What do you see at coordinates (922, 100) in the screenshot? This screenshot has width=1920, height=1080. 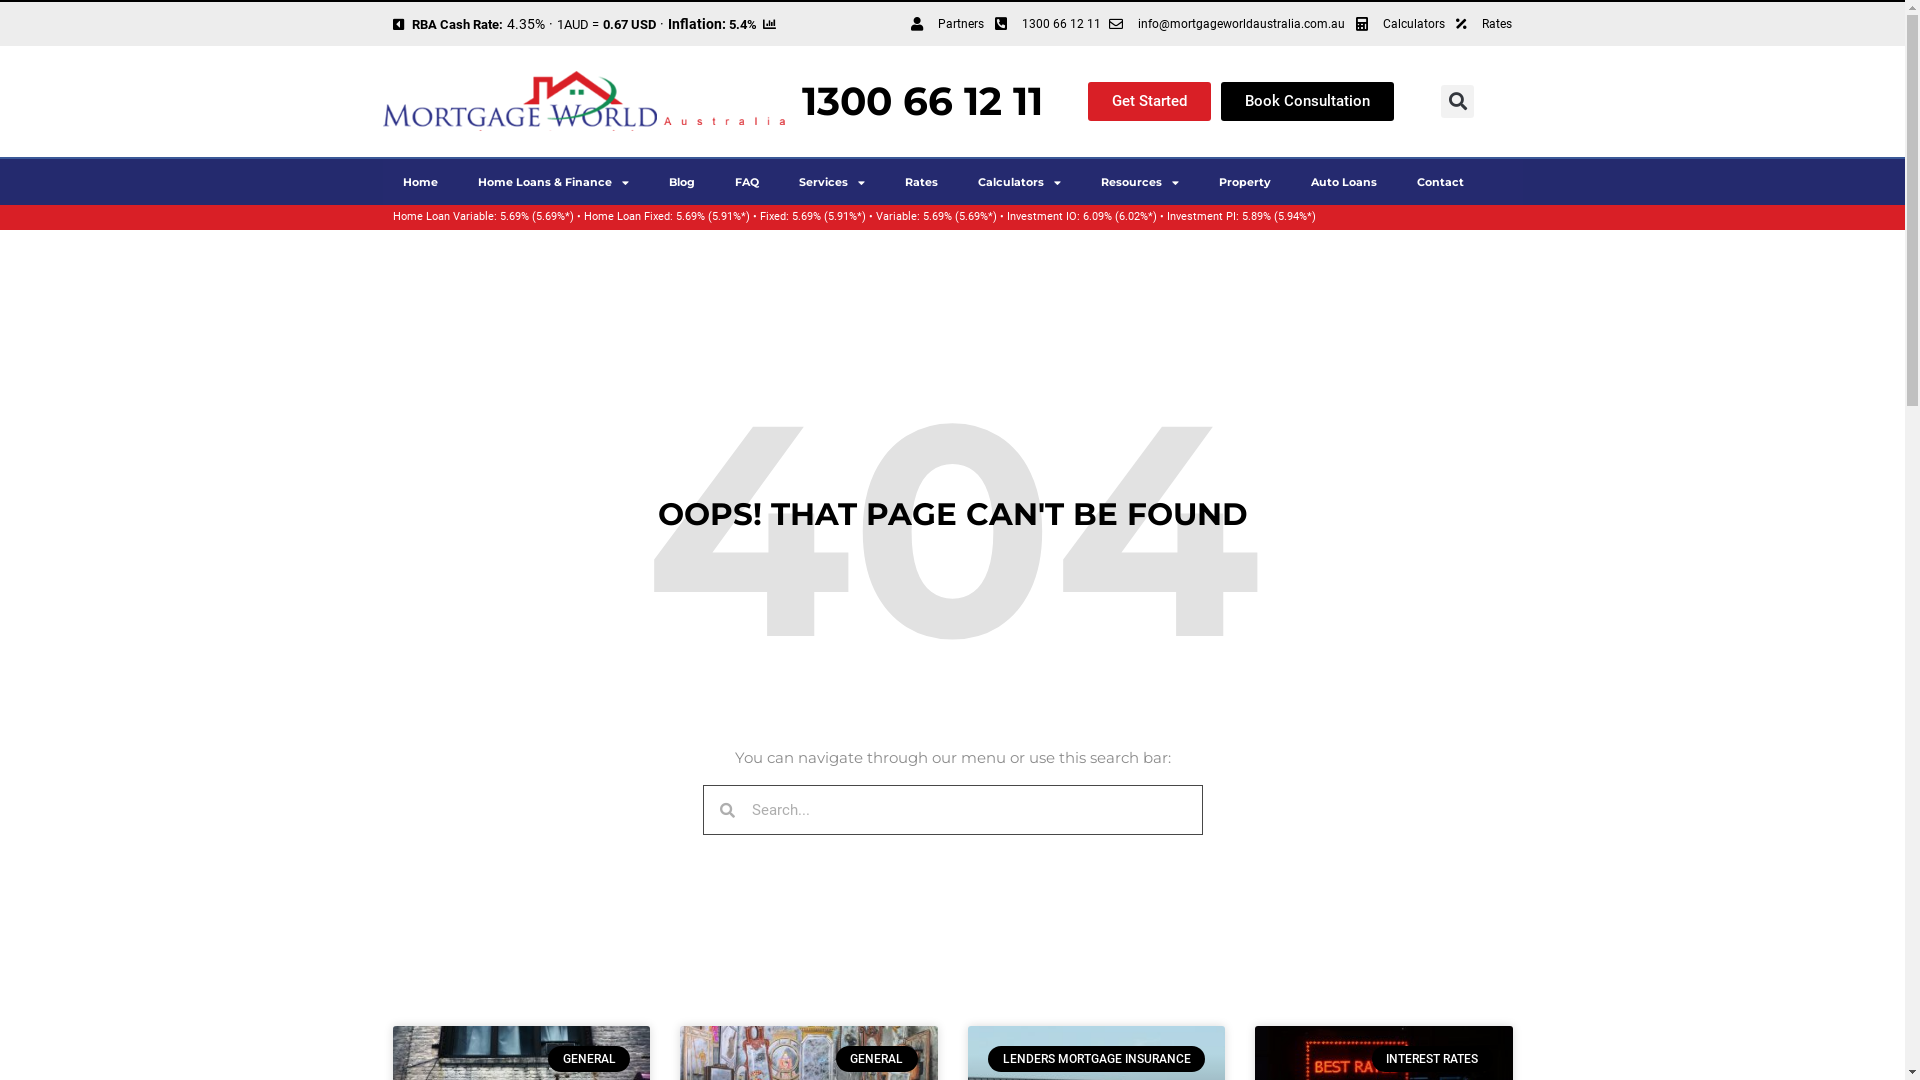 I see `1300 66 12 11` at bounding box center [922, 100].